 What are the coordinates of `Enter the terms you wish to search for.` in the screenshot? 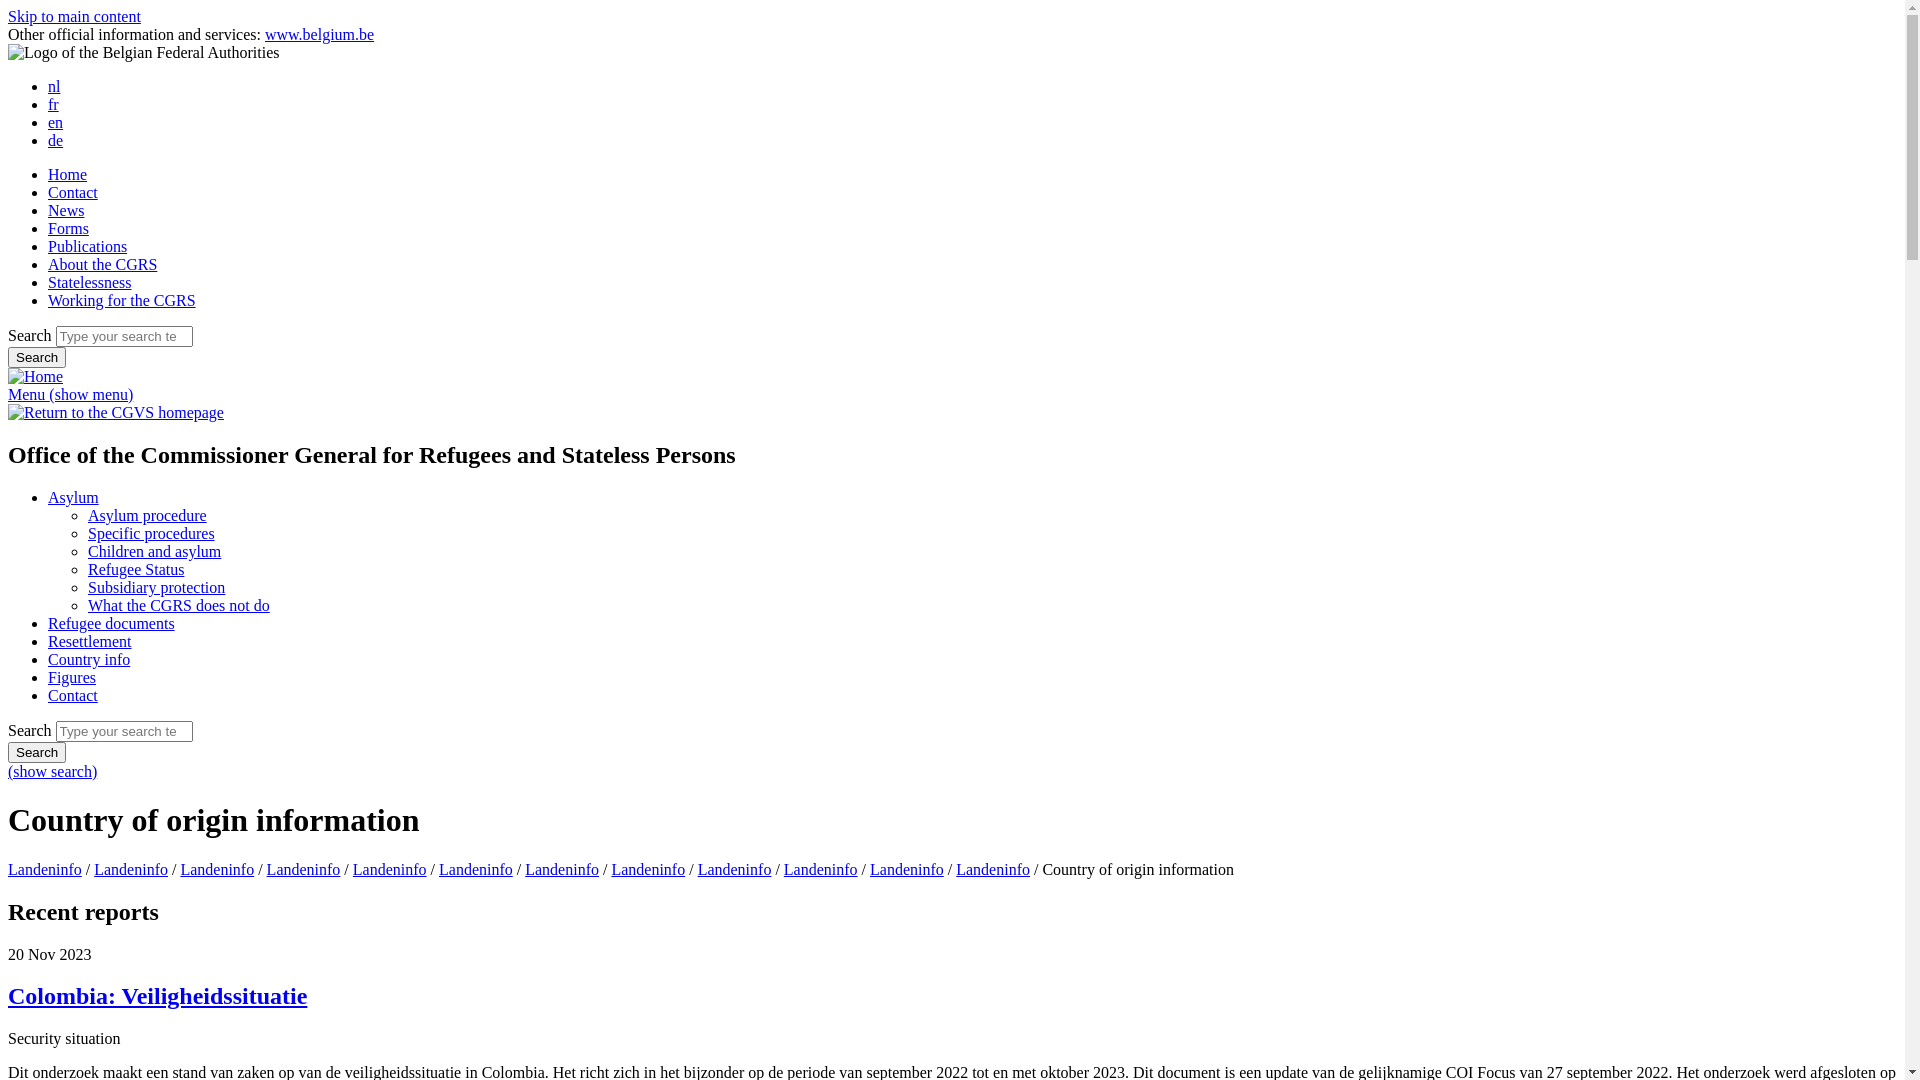 It's located at (124, 336).